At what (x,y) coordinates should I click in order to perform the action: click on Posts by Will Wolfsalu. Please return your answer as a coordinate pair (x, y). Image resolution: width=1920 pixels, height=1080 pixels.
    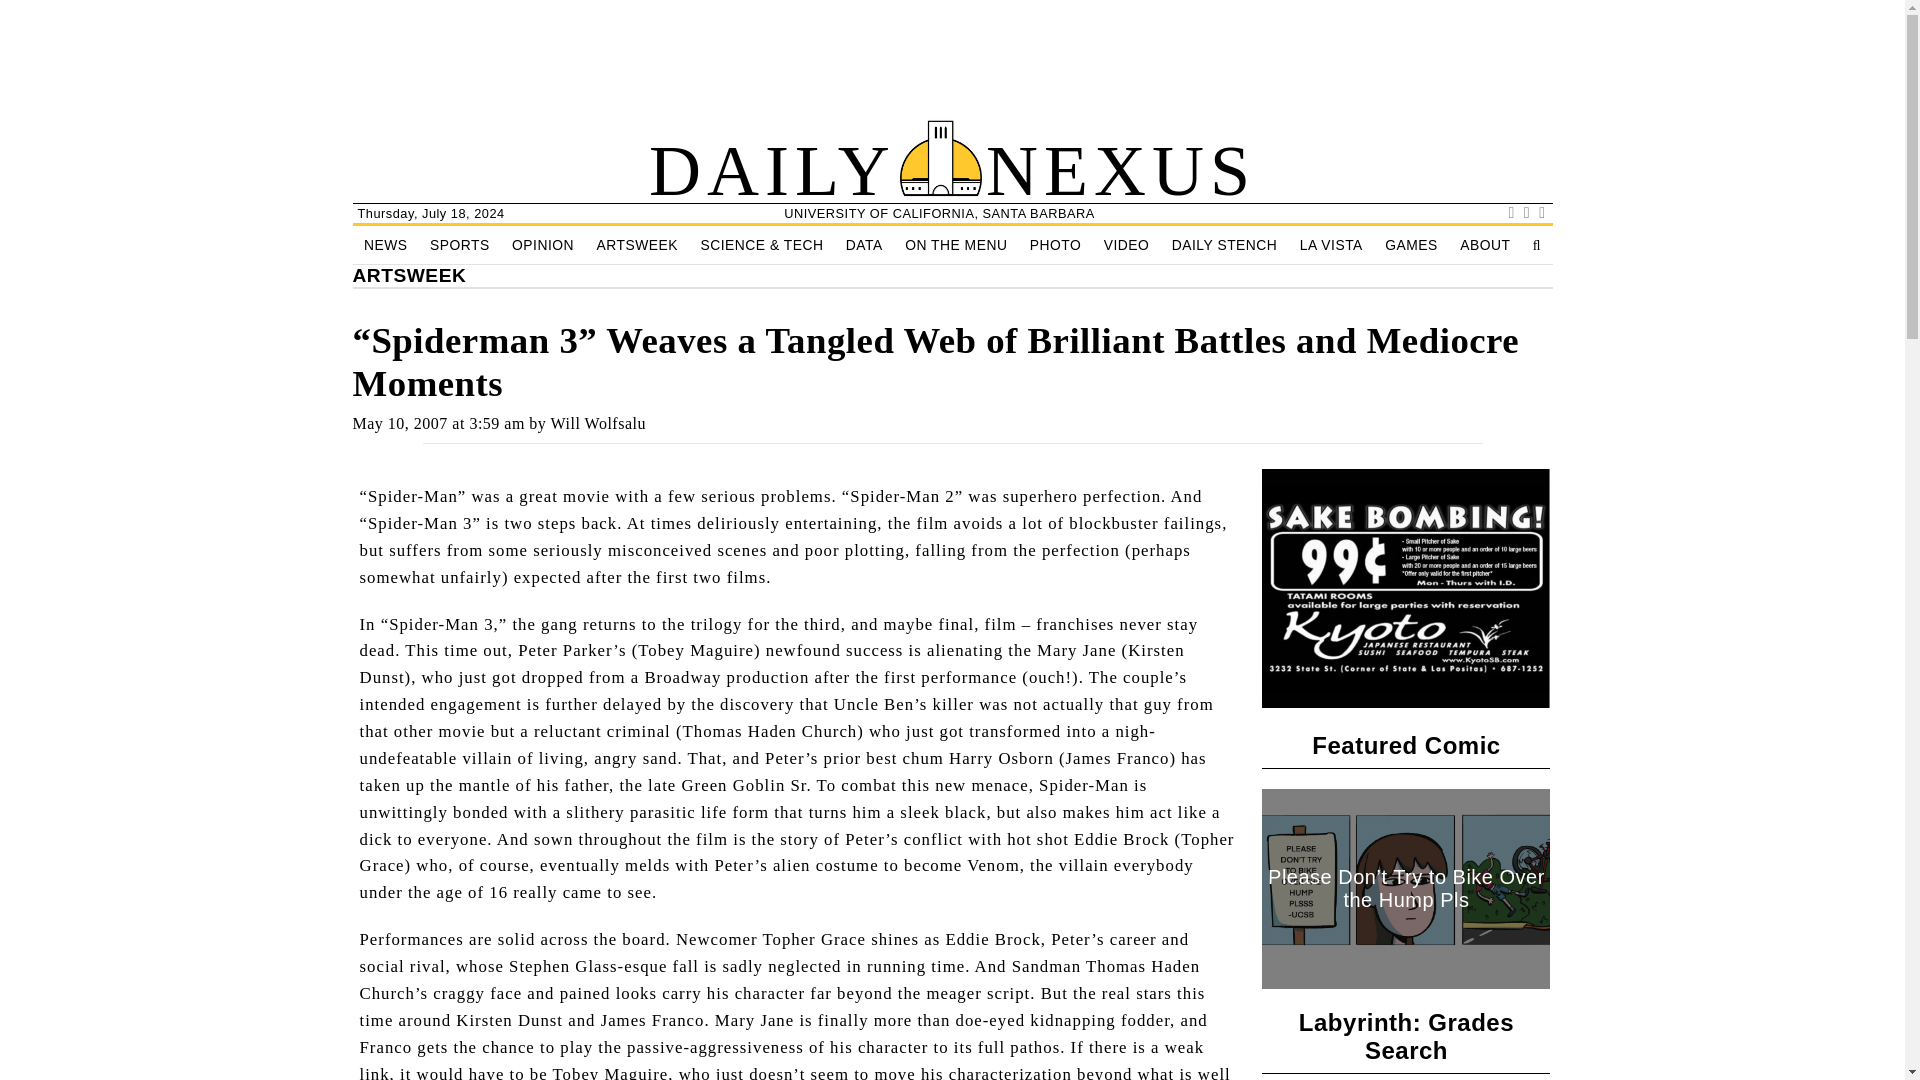
    Looking at the image, I should click on (598, 423).